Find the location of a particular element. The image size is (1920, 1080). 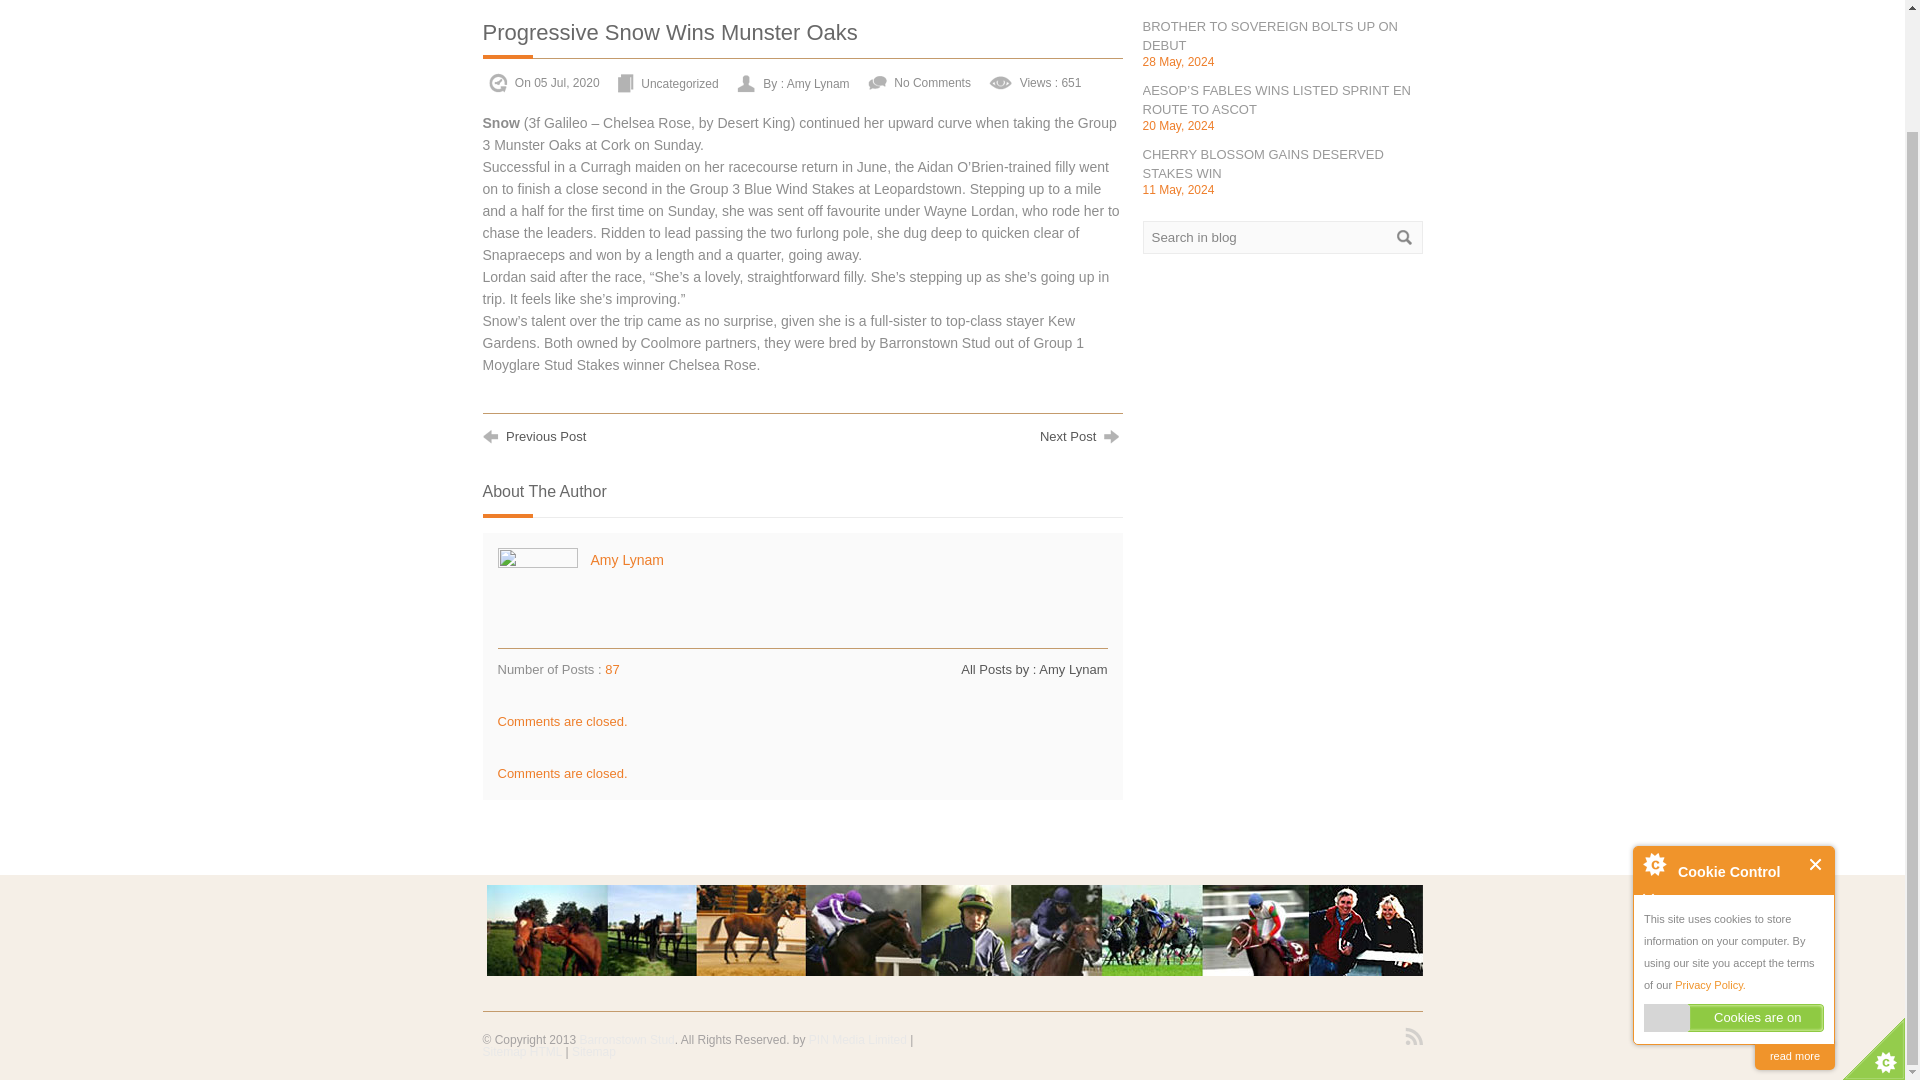

CHERRY BLOSSOM GAINS DESERVED STAKES WIN is located at coordinates (1262, 164).